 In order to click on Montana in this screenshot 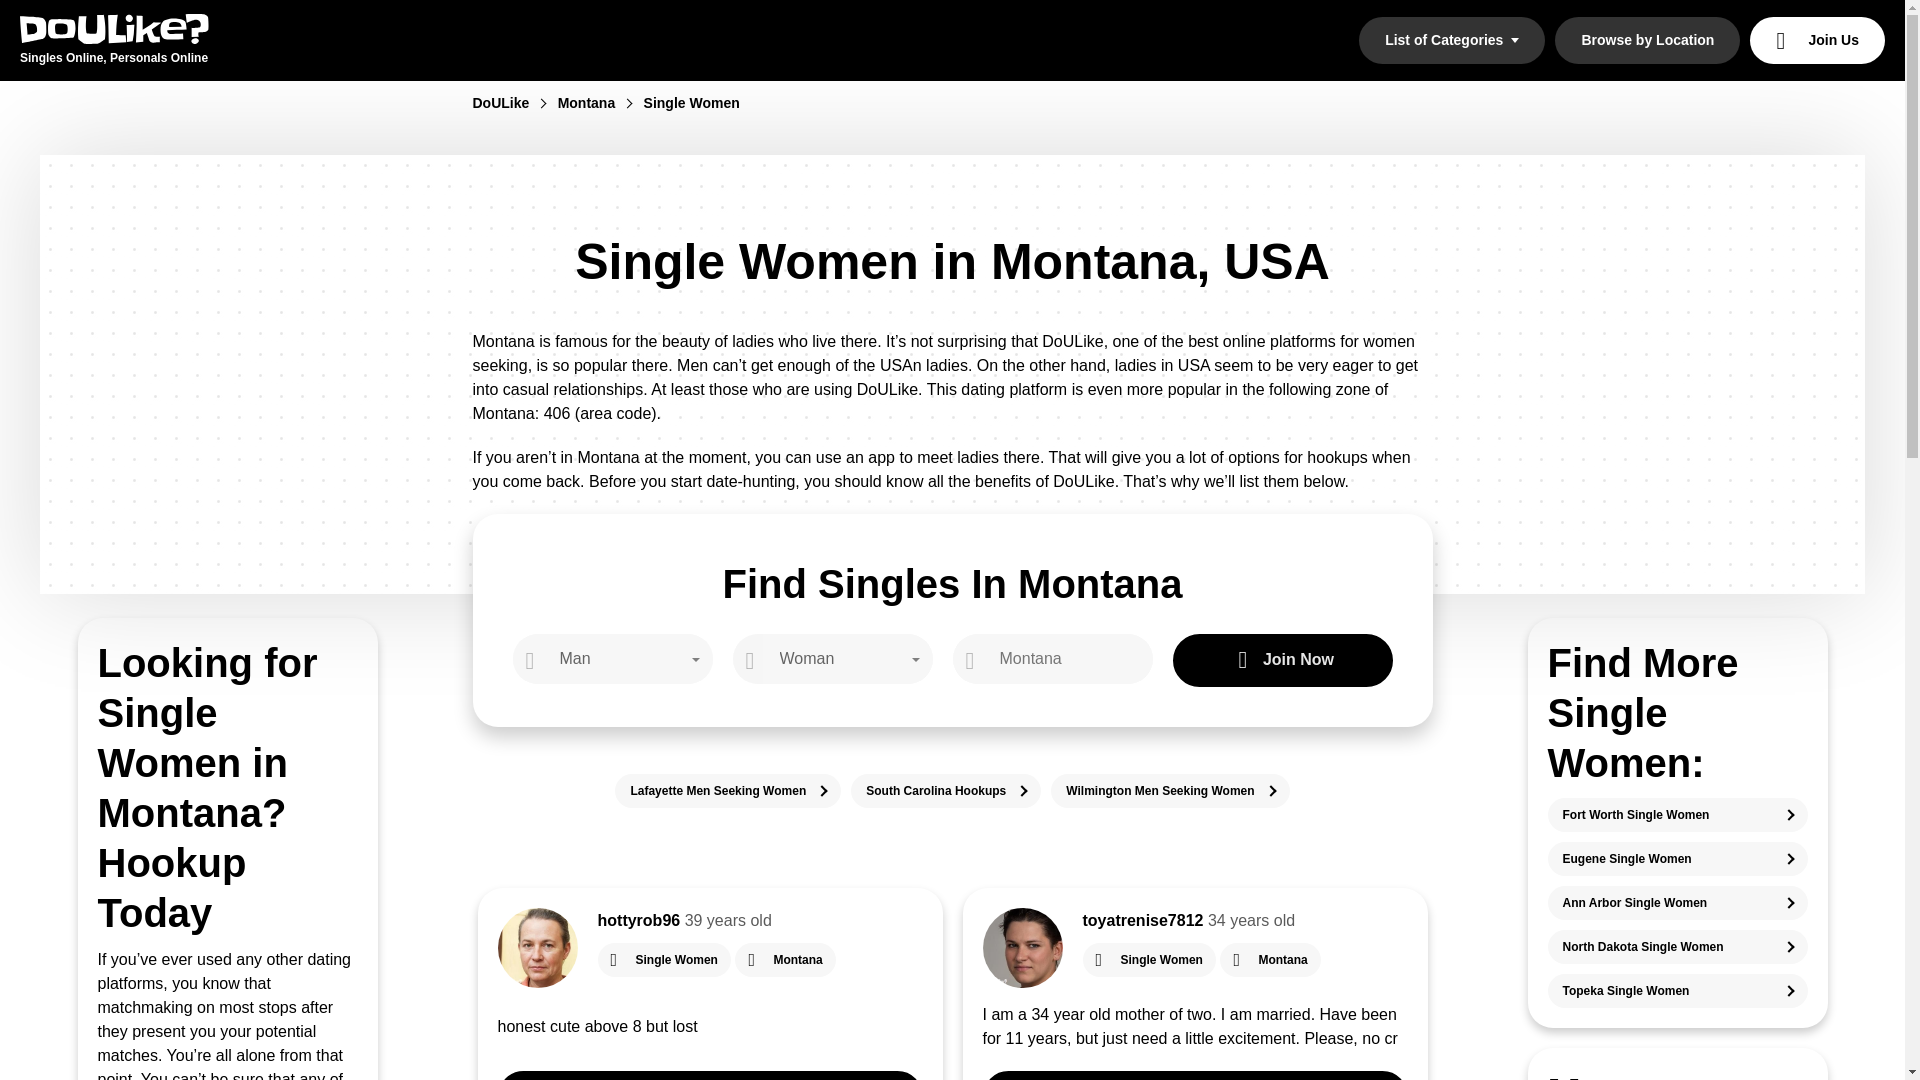, I will do `click(598, 103)`.